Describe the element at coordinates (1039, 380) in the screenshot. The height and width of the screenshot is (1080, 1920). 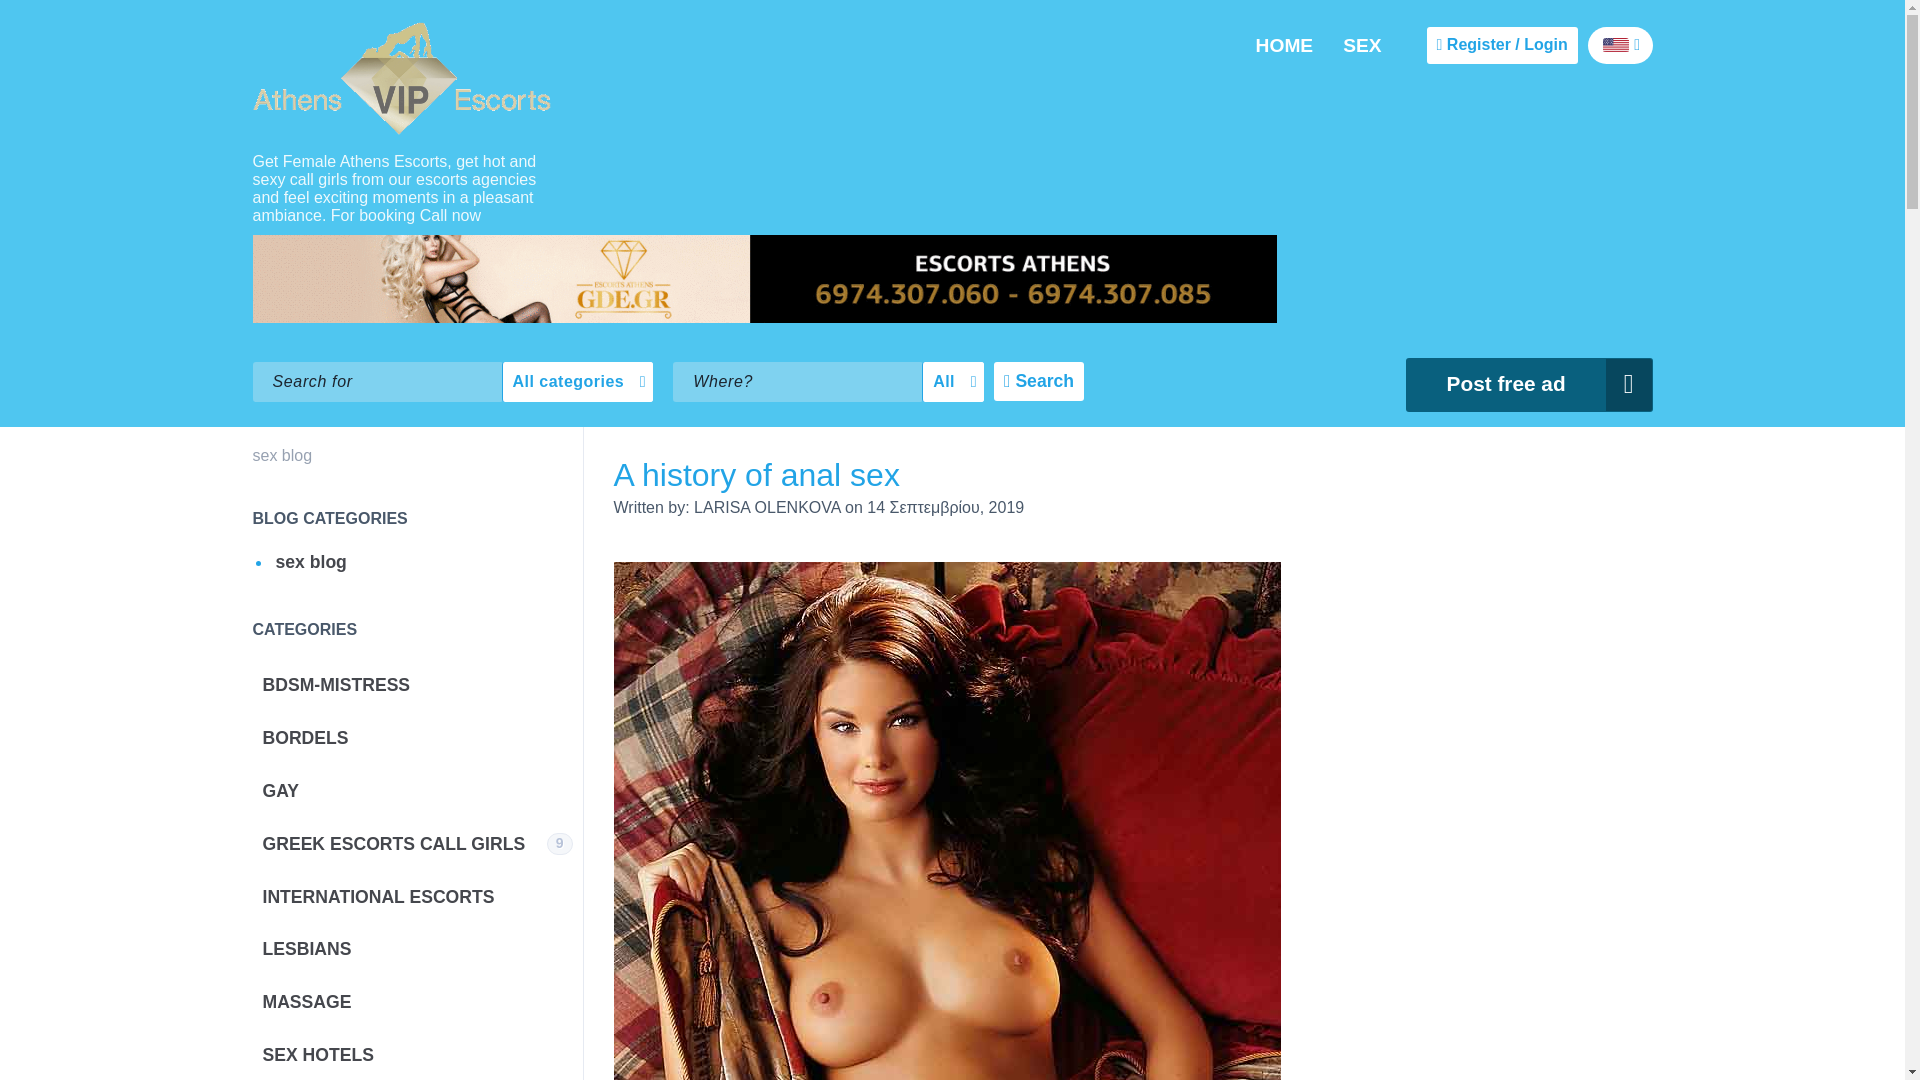
I see `Search` at that location.